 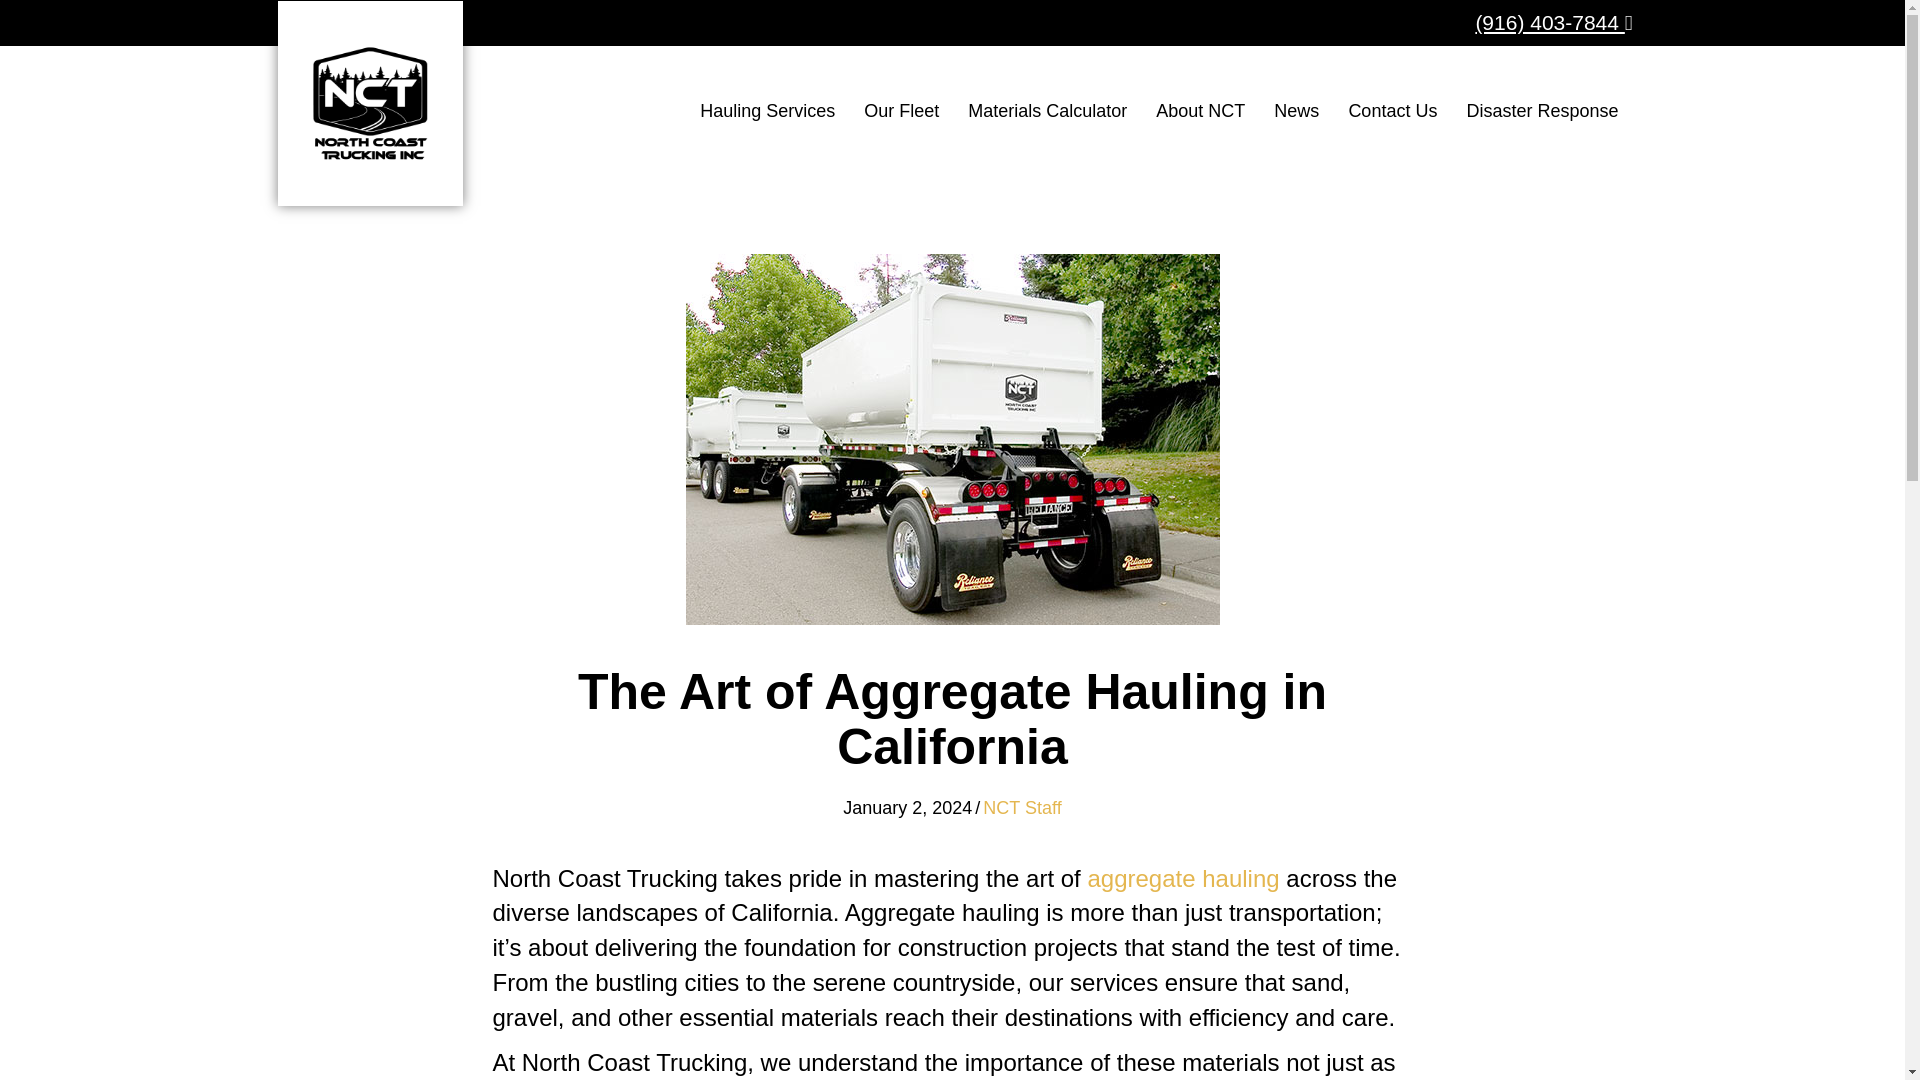 I want to click on About NCT, so click(x=1200, y=110).